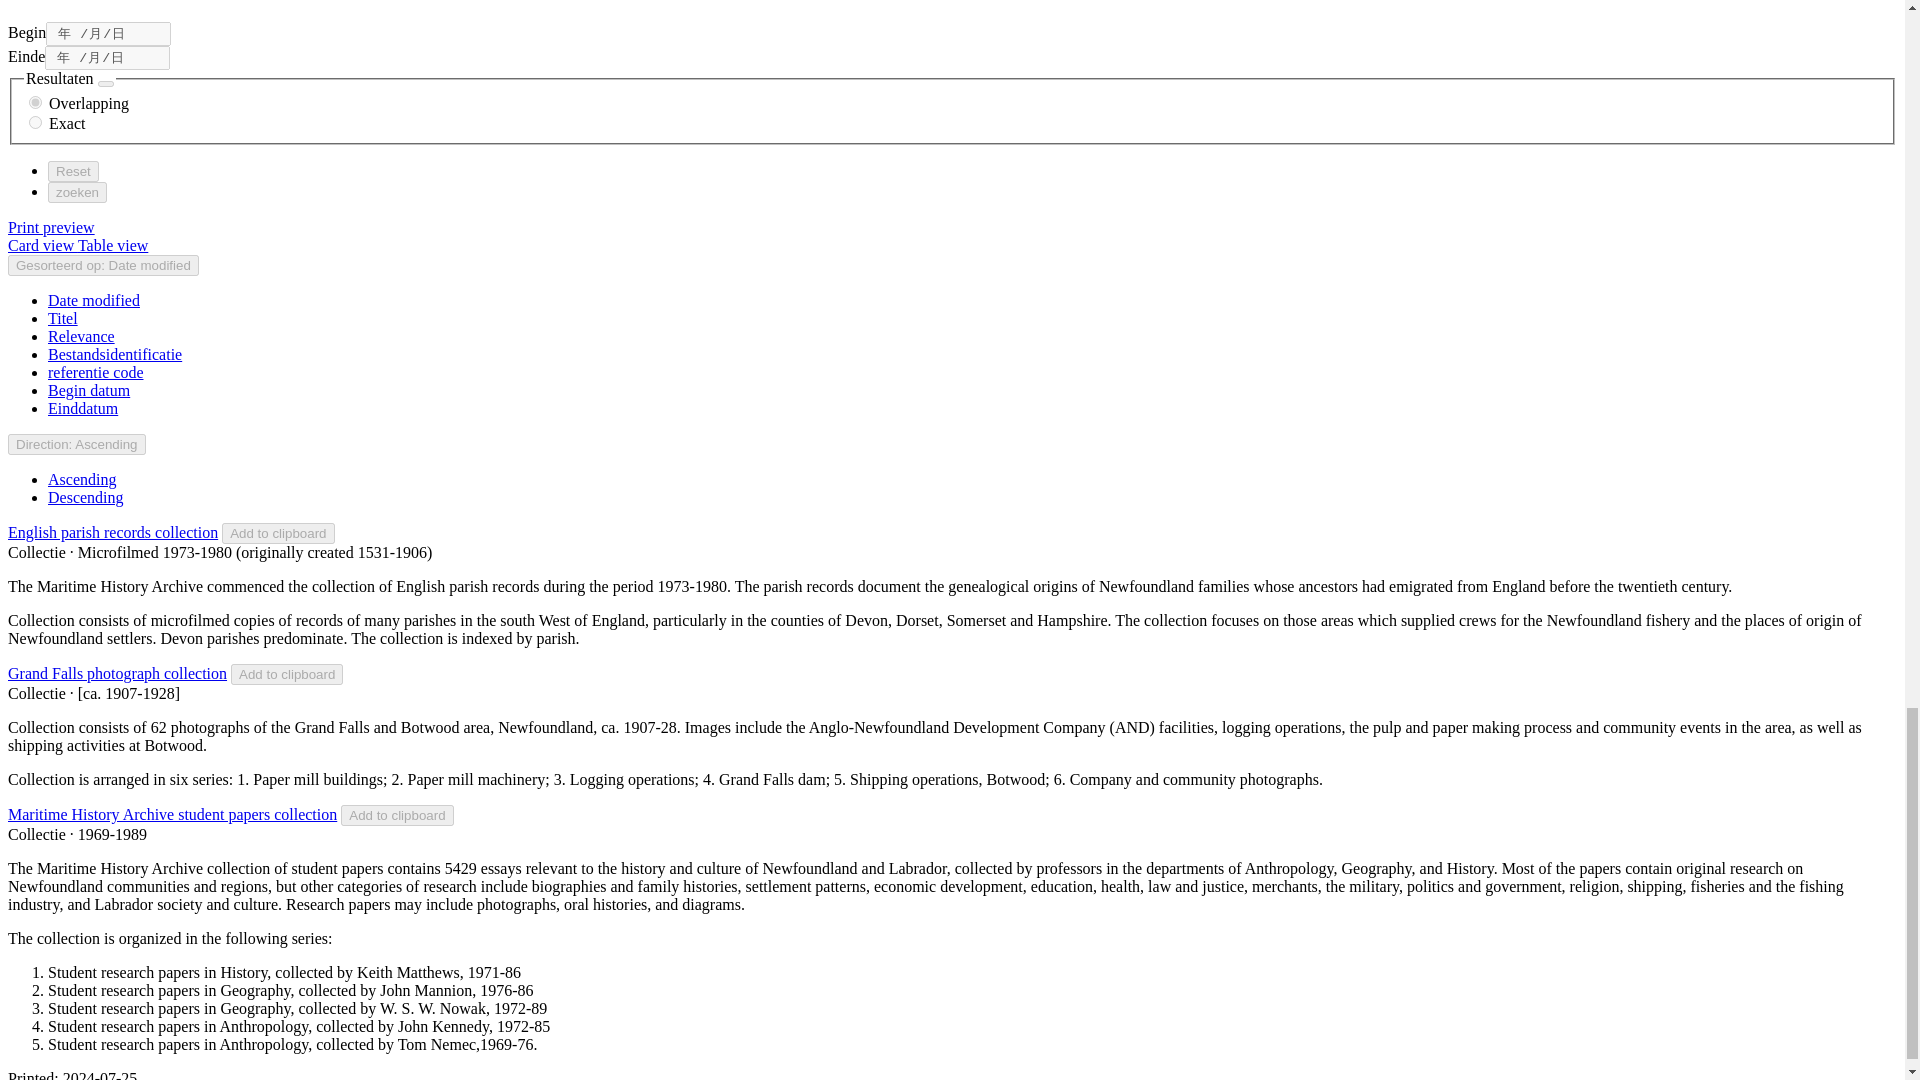 This screenshot has width=1920, height=1080. What do you see at coordinates (35, 122) in the screenshot?
I see `exact` at bounding box center [35, 122].